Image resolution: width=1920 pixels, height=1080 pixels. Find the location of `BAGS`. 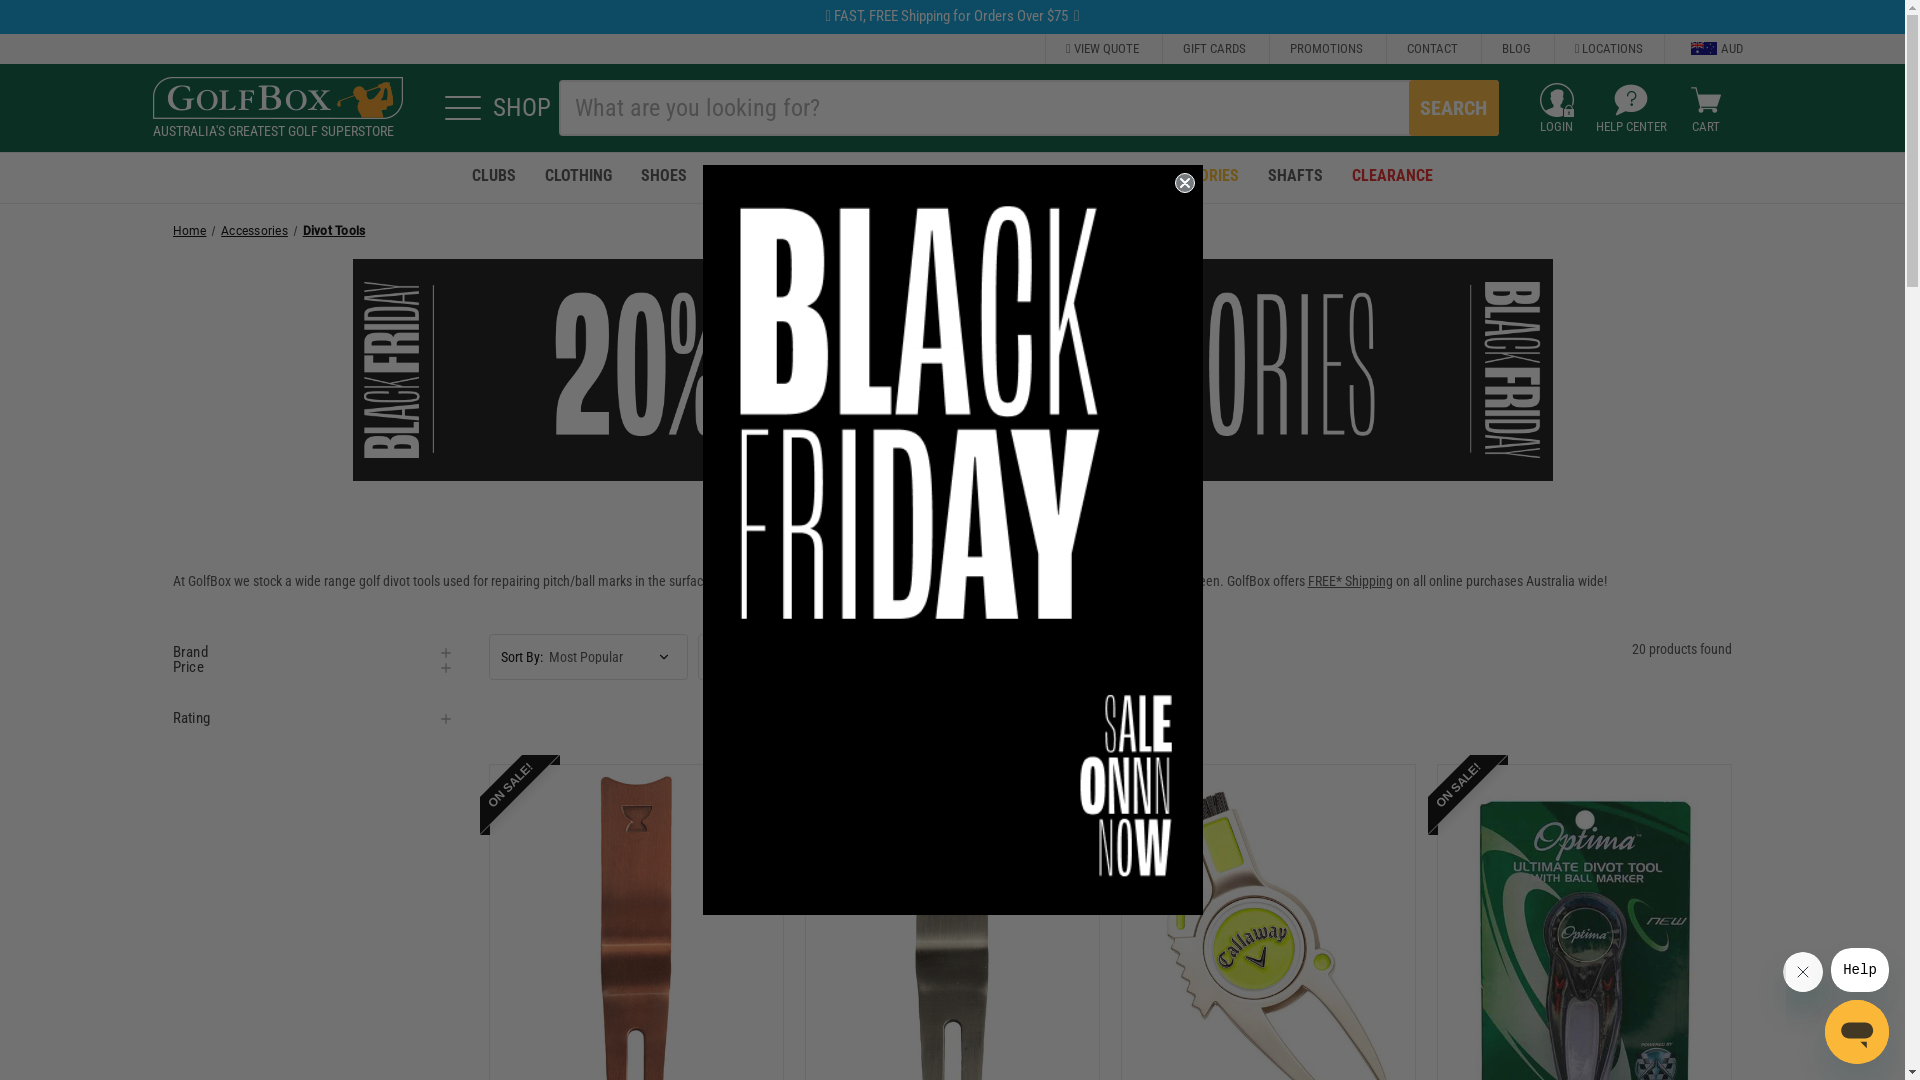

BAGS is located at coordinates (808, 178).